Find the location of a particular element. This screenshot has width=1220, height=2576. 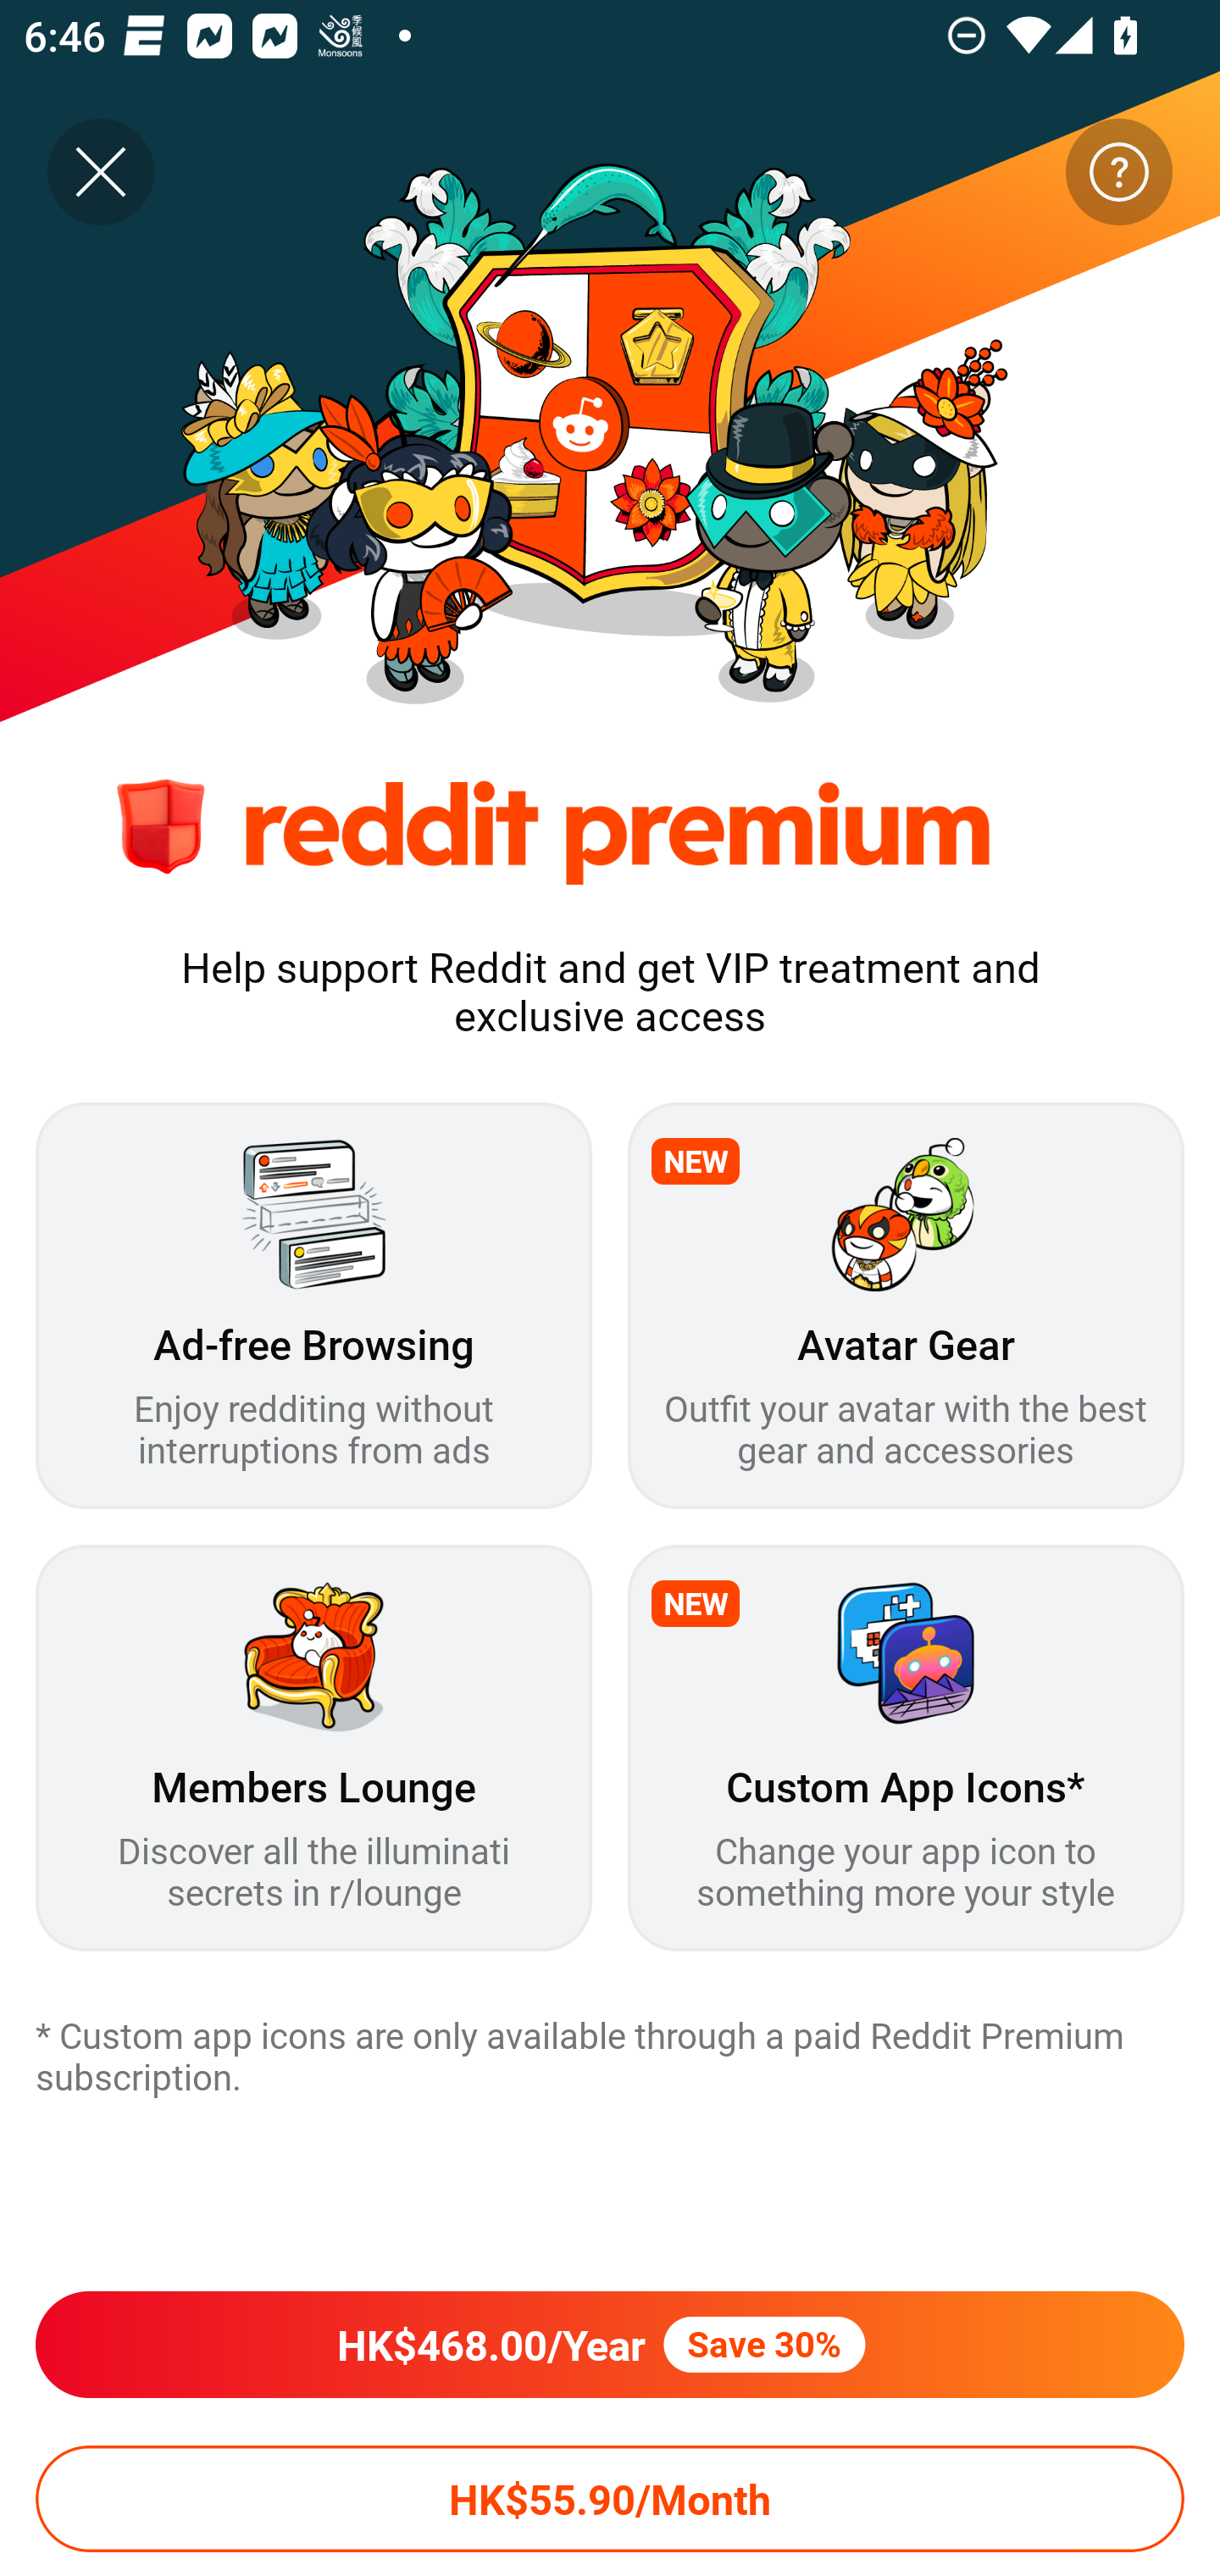

Learn more is located at coordinates (1118, 172).